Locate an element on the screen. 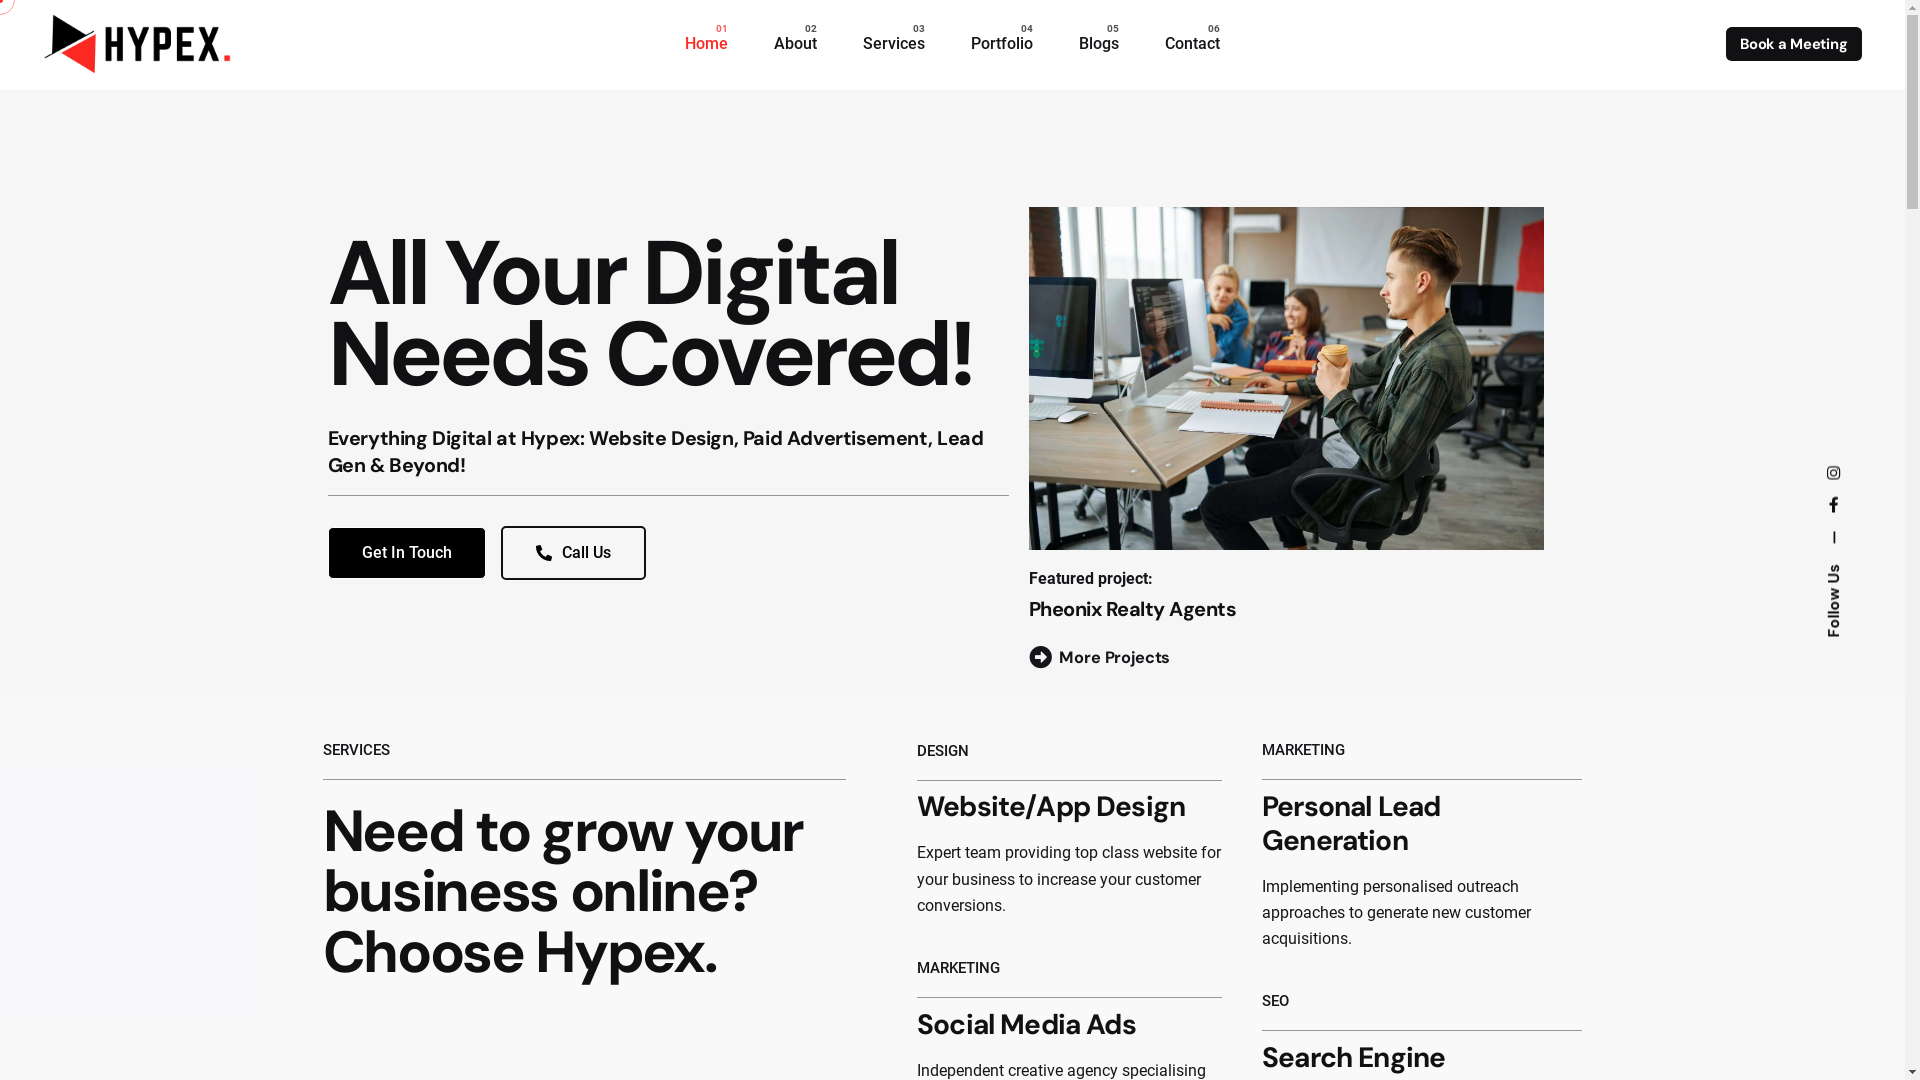 This screenshot has width=1920, height=1080. Social Media Ads is located at coordinates (1026, 1024).